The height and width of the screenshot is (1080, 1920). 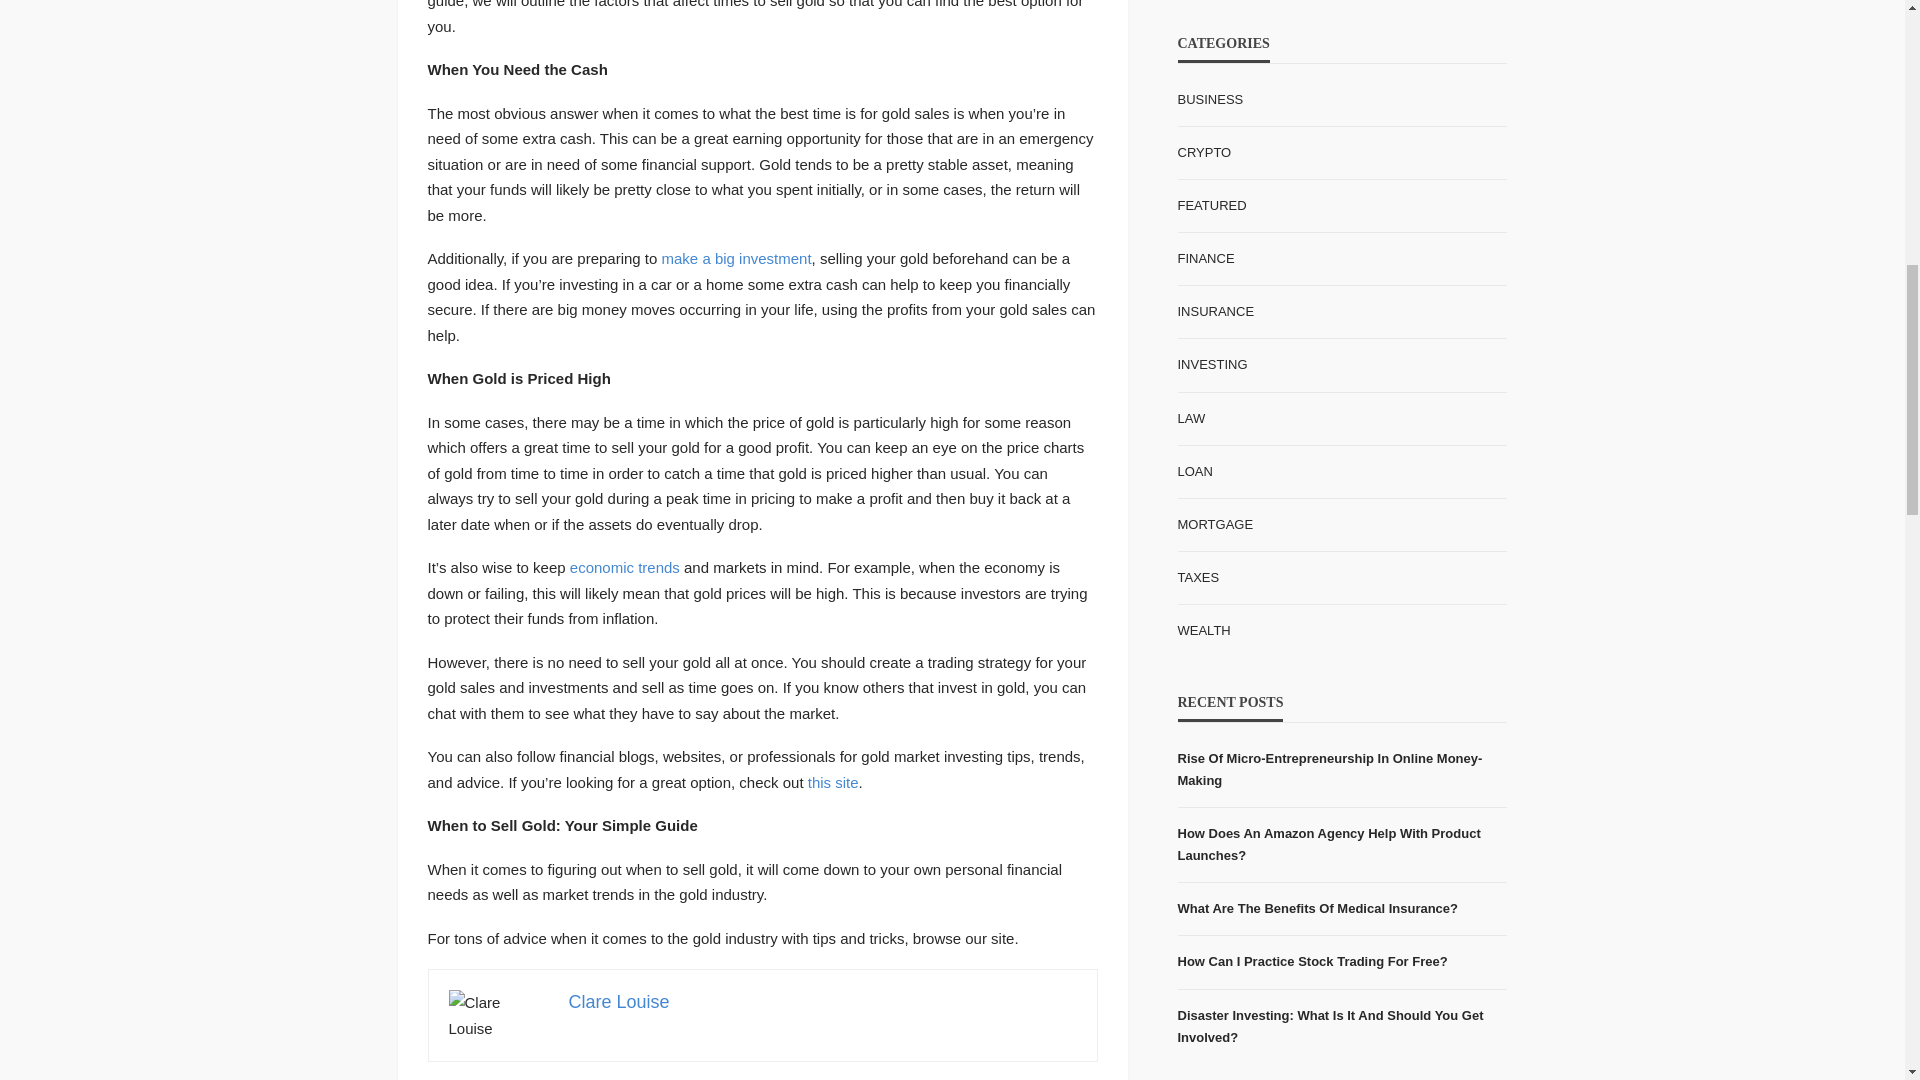 What do you see at coordinates (624, 567) in the screenshot?
I see `economic trends` at bounding box center [624, 567].